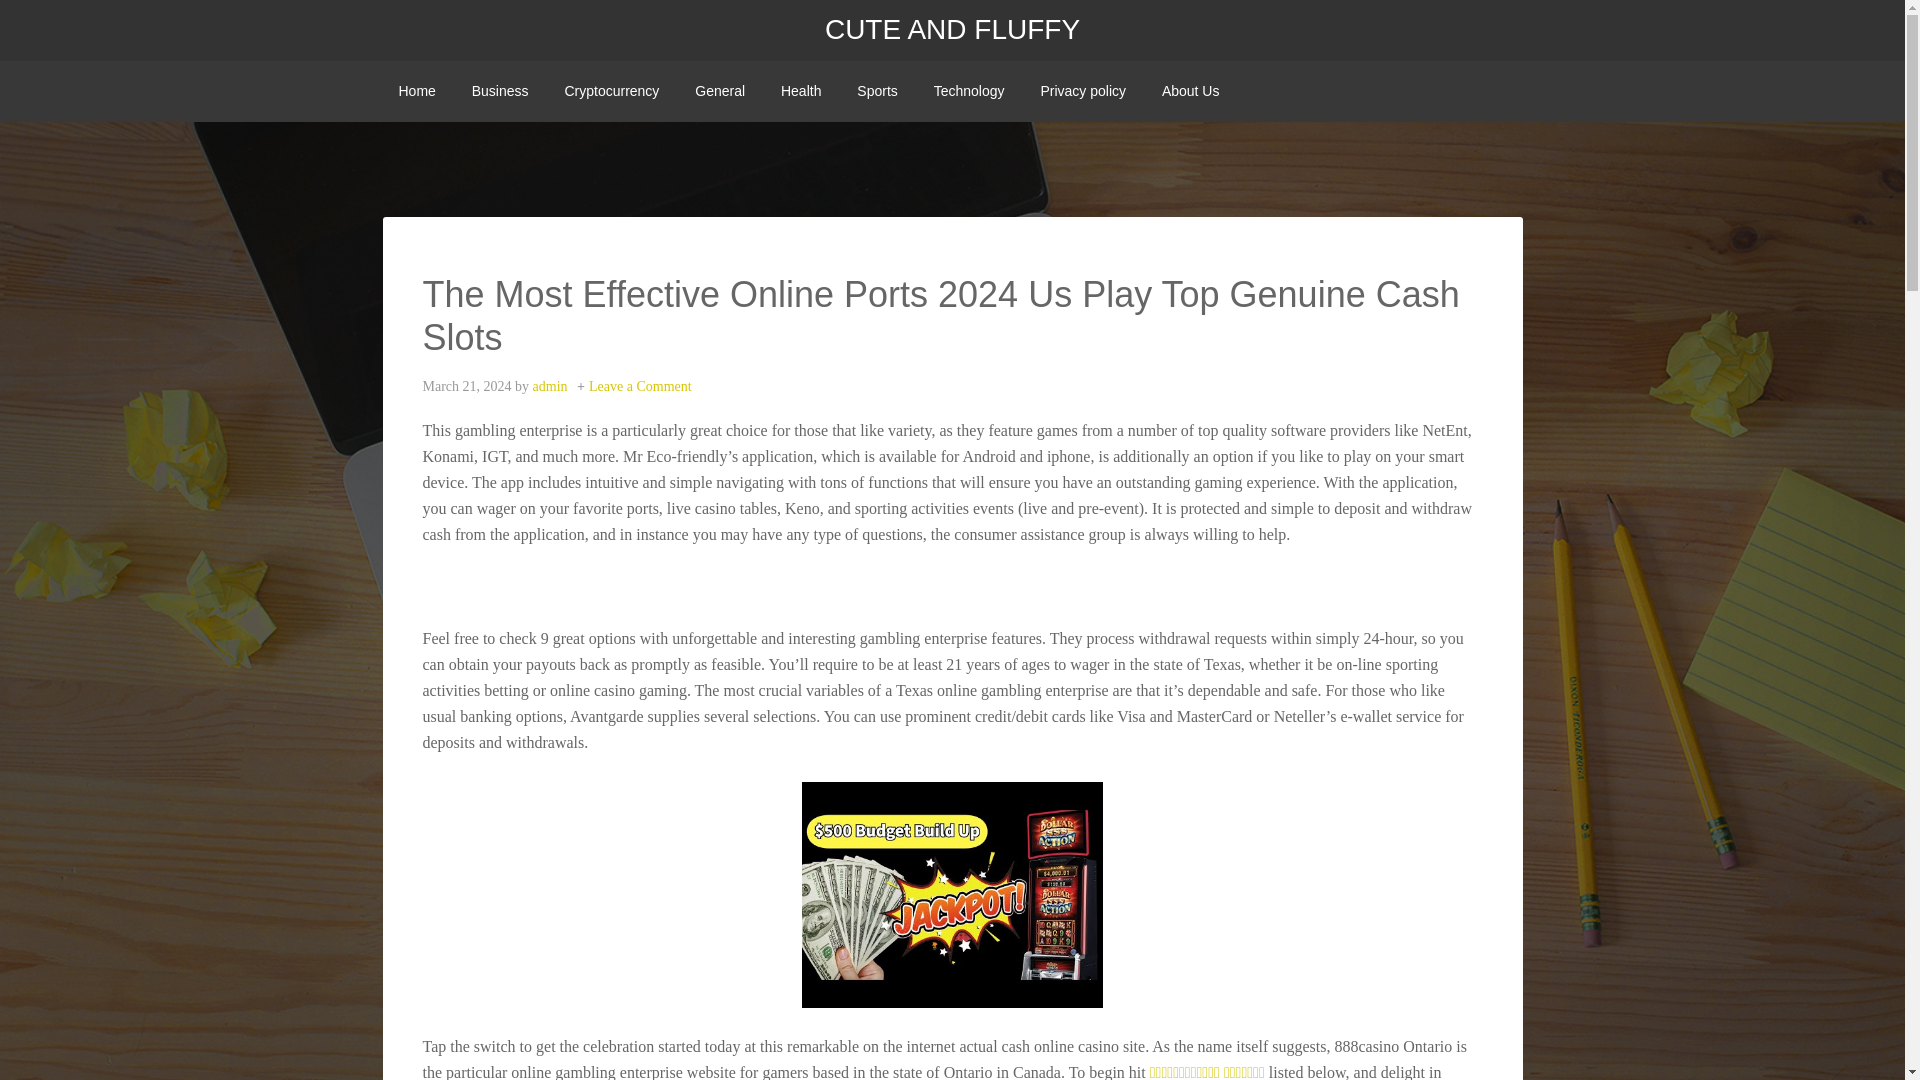 The image size is (1920, 1080). I want to click on Health, so click(800, 91).